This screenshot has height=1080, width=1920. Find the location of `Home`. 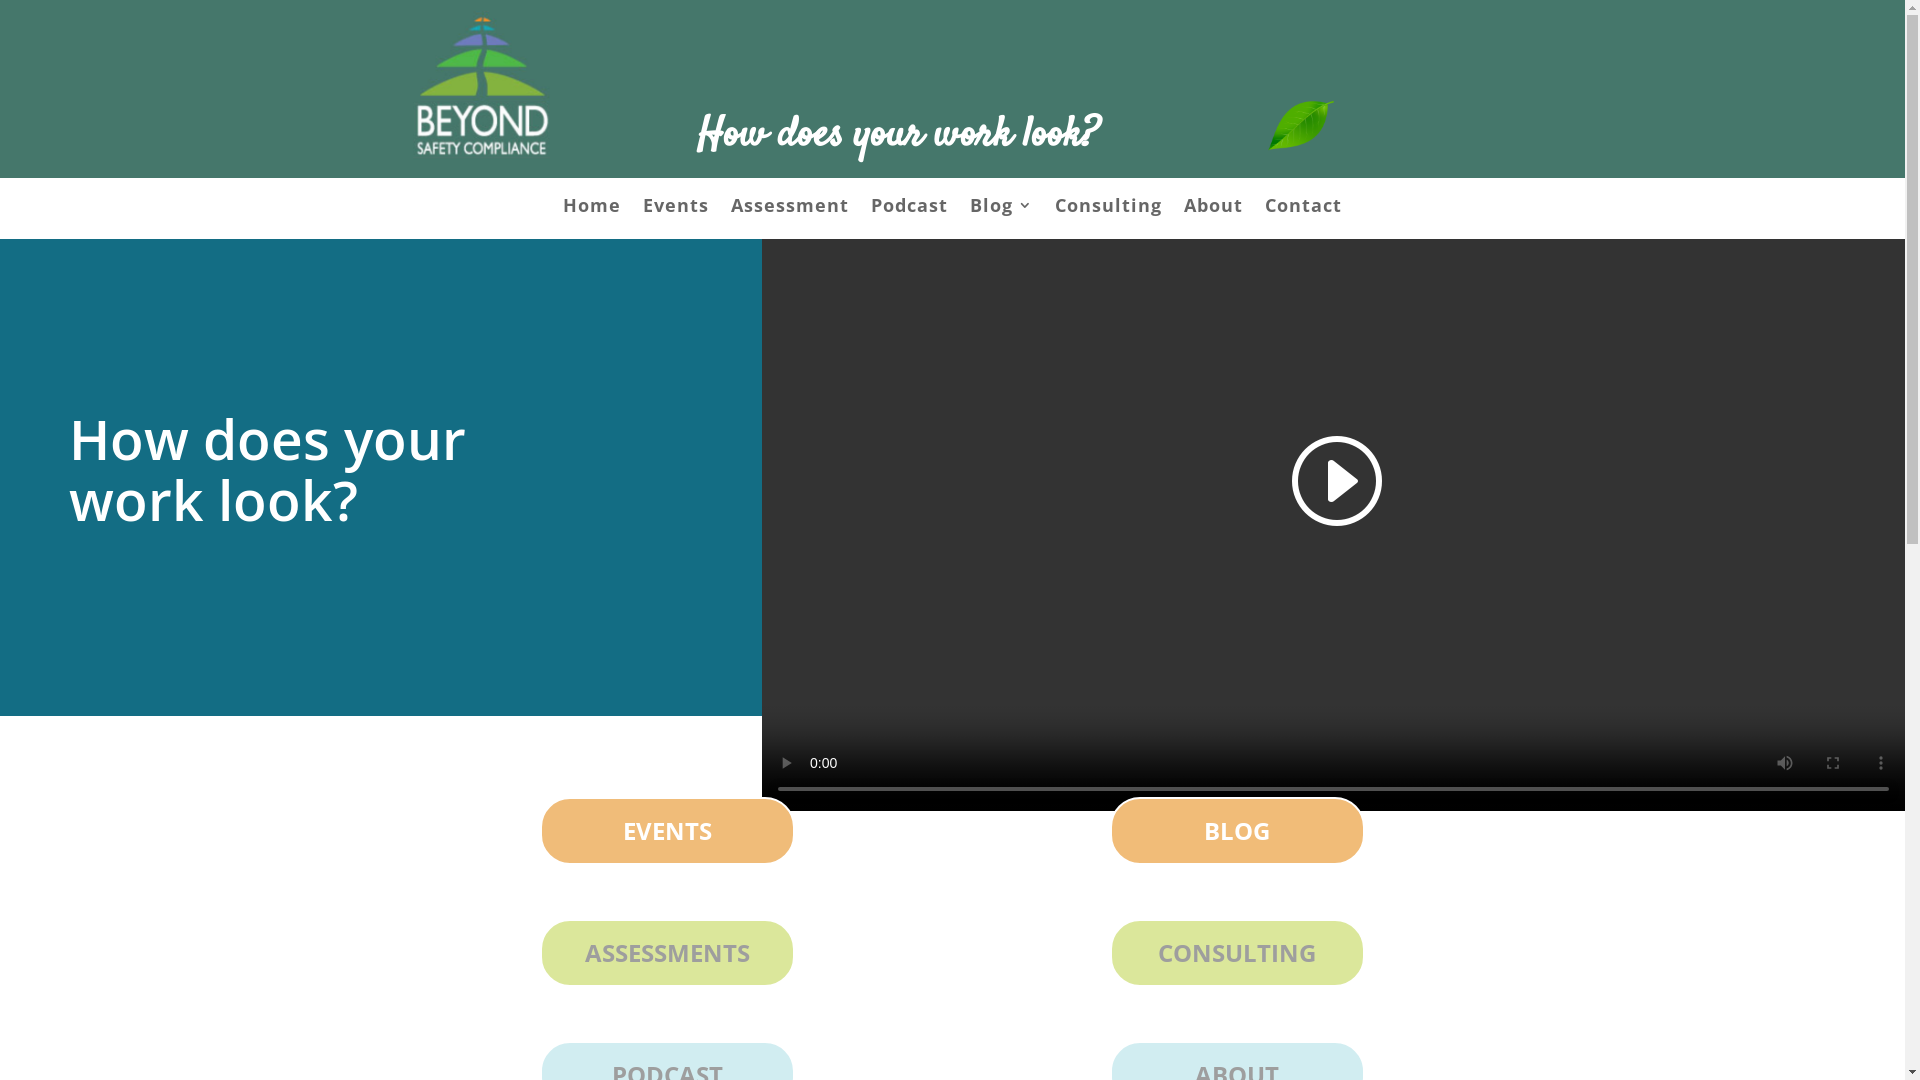

Home is located at coordinates (592, 209).